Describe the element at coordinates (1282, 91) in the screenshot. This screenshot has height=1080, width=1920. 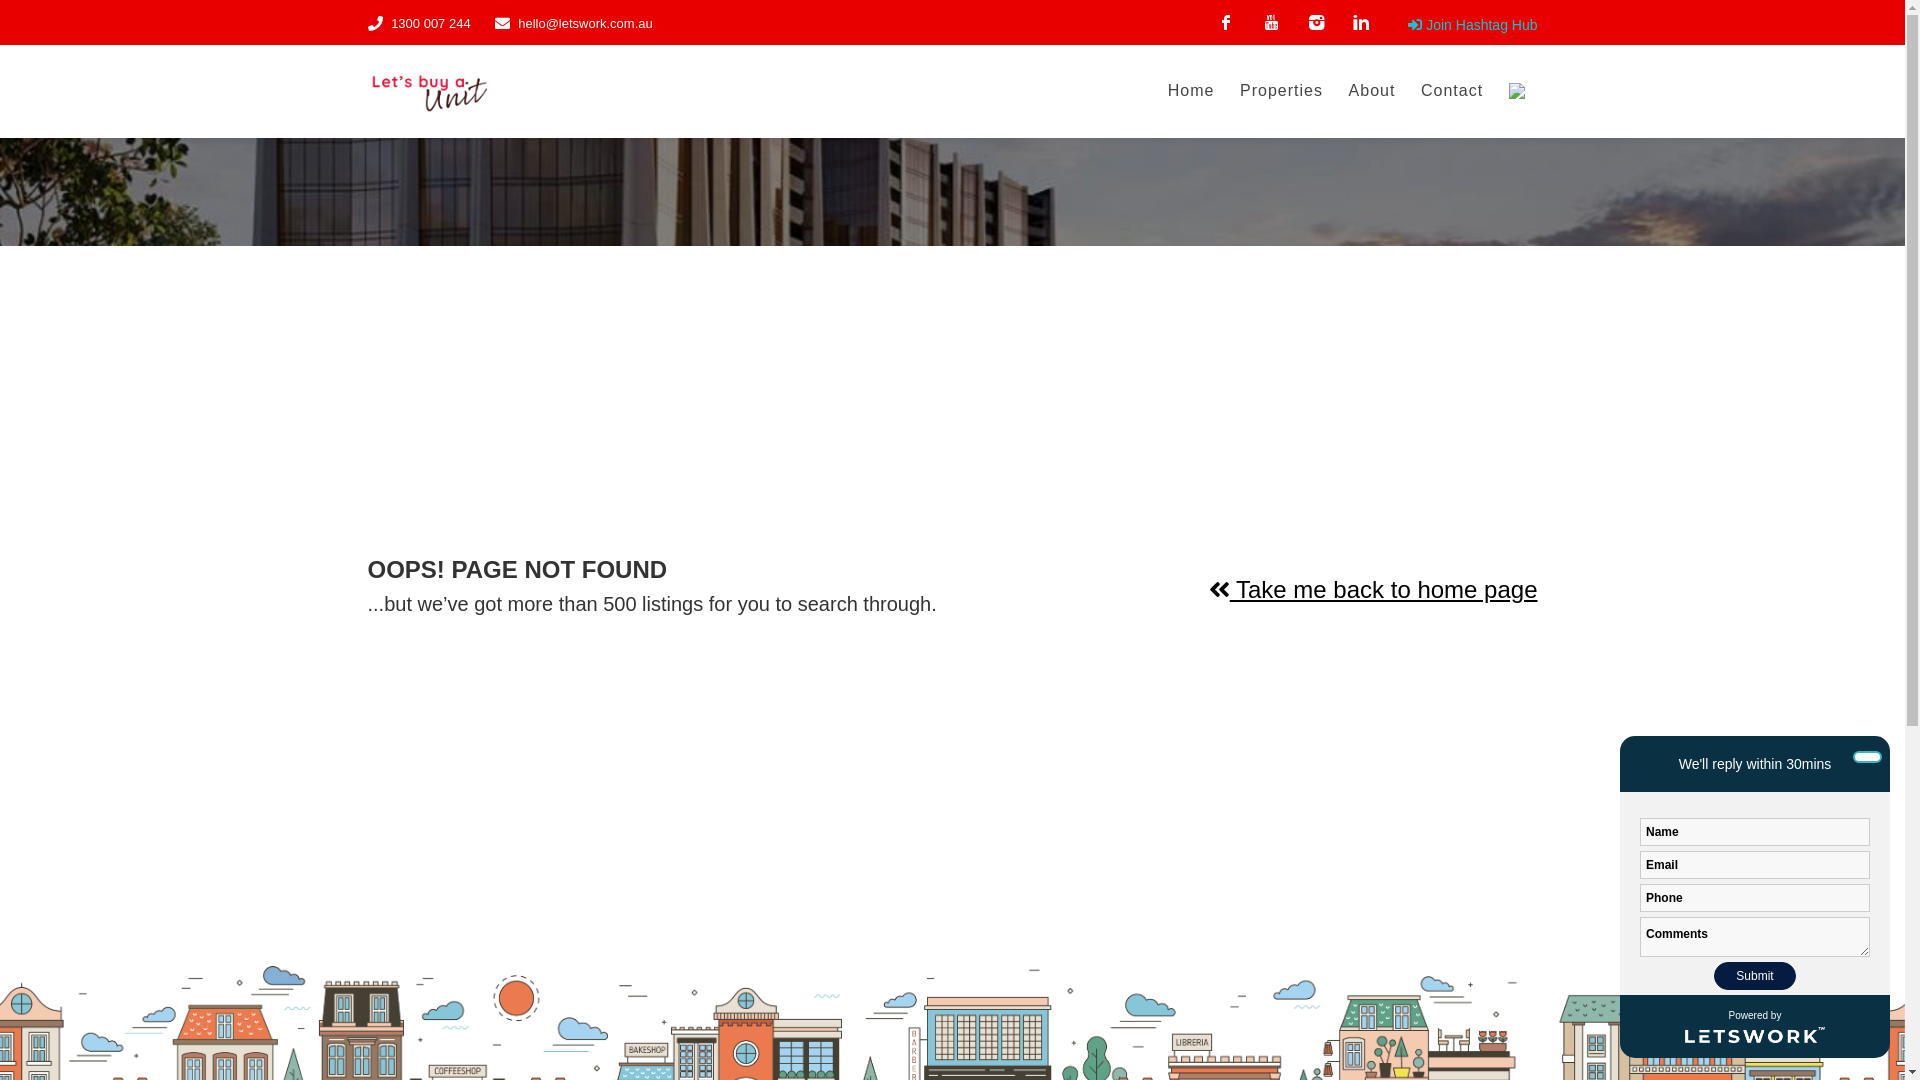
I see `Properties` at that location.